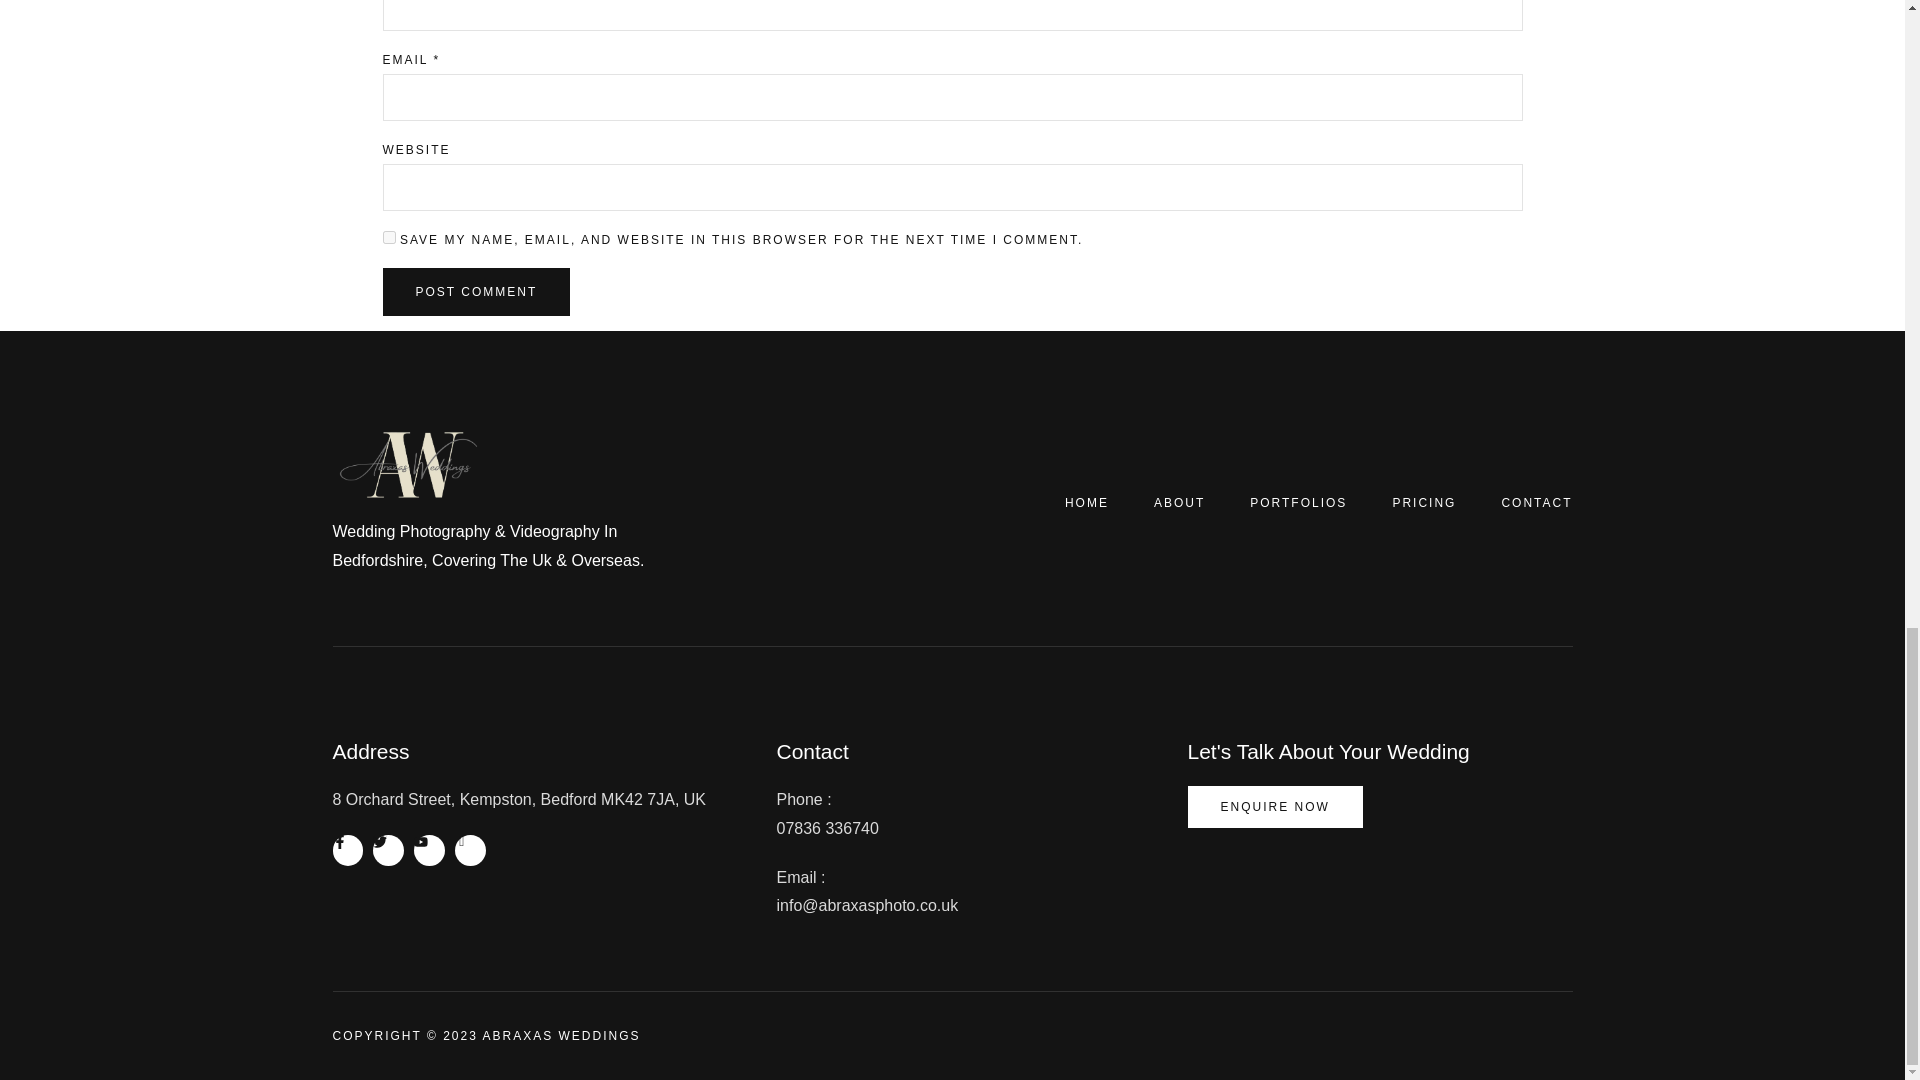  What do you see at coordinates (476, 292) in the screenshot?
I see `Post Comment` at bounding box center [476, 292].